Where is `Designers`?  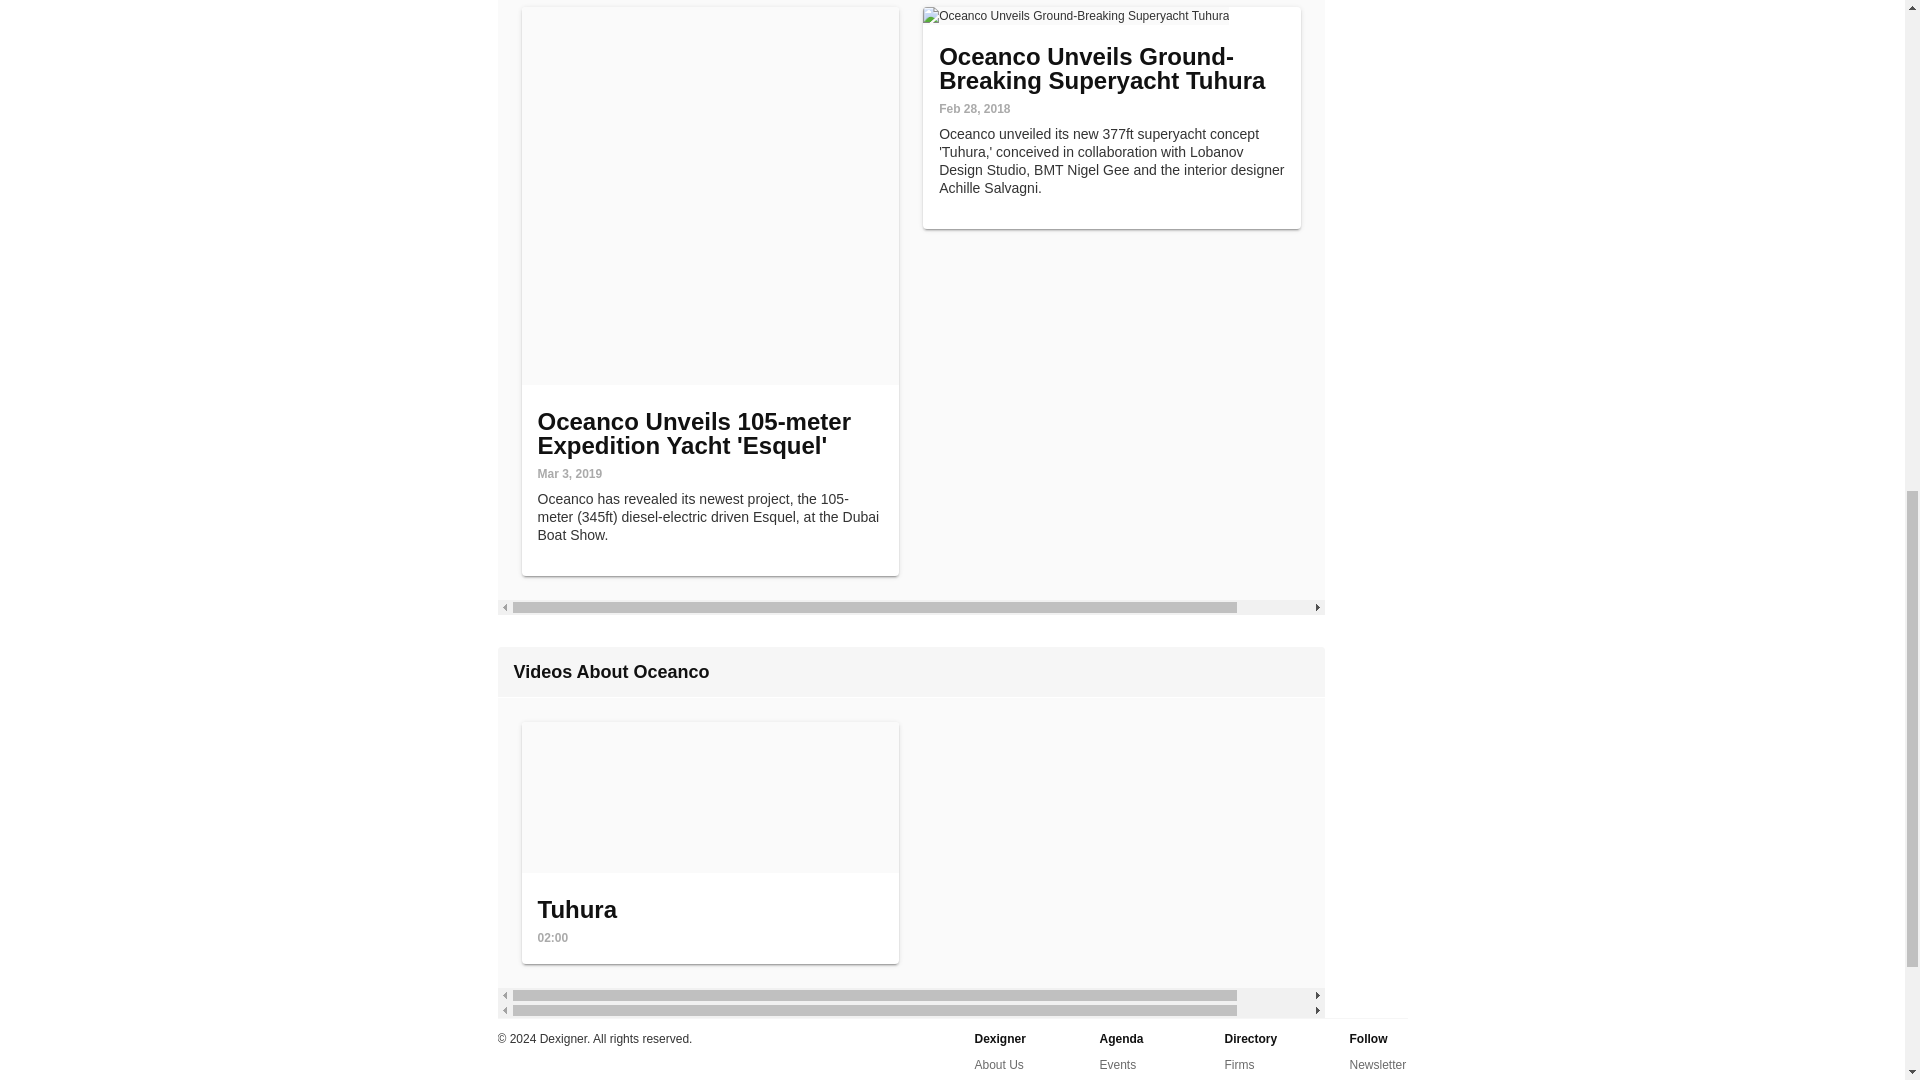
Designers is located at coordinates (998, 1064).